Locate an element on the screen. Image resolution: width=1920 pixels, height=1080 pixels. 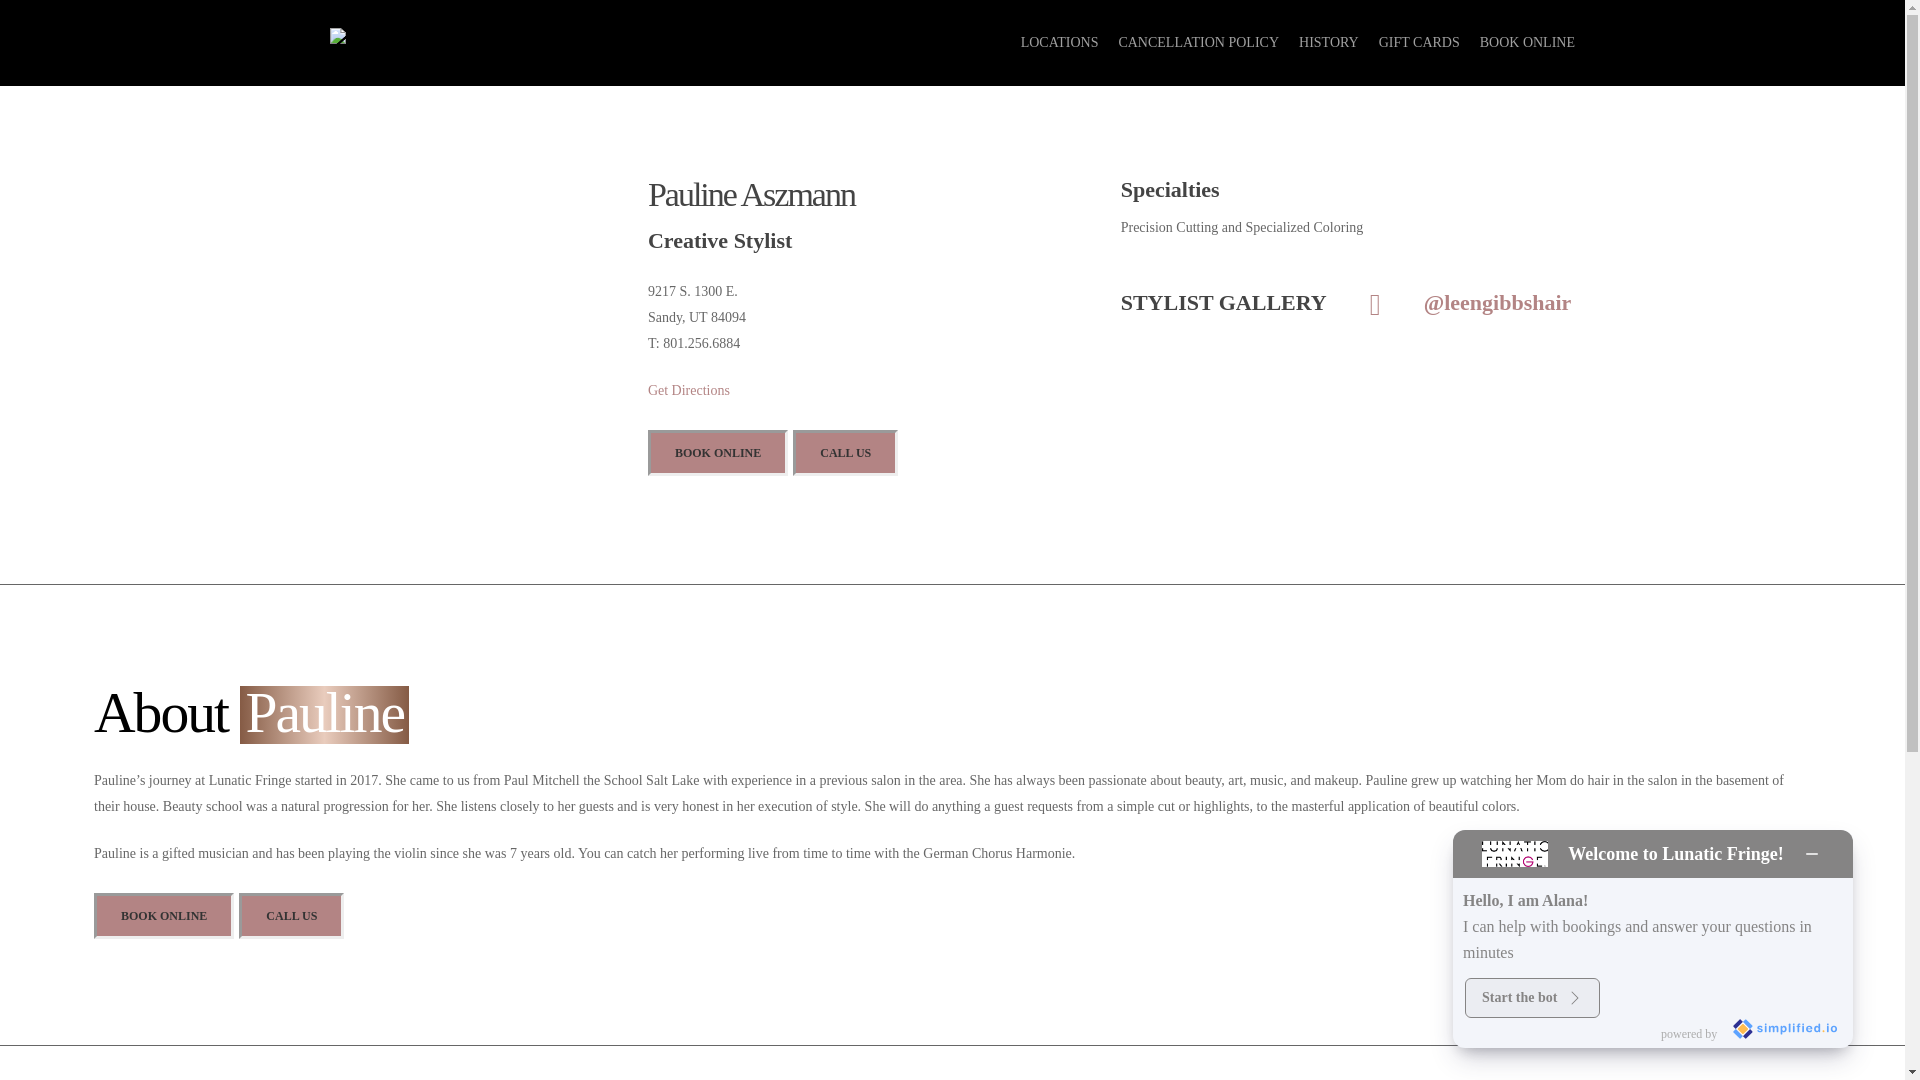
HISTORY is located at coordinates (1329, 42).